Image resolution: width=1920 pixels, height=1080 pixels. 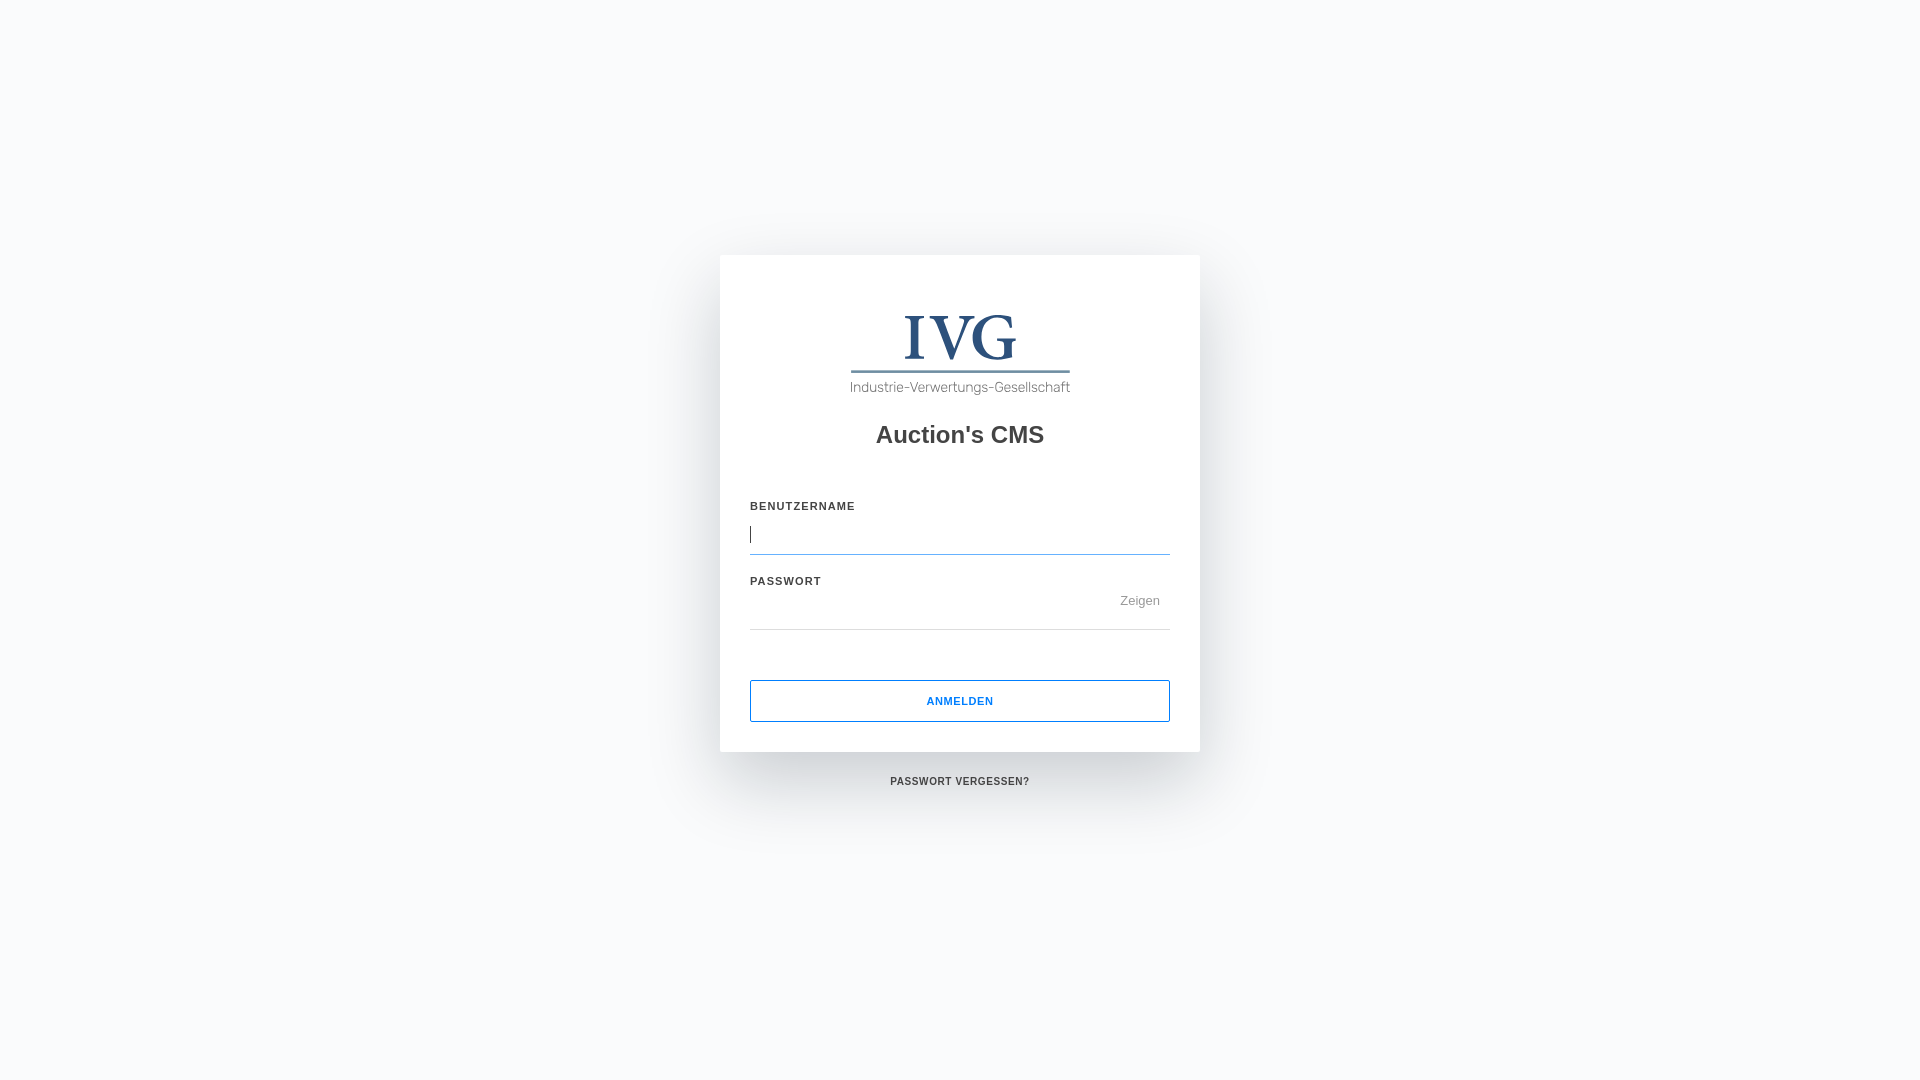 I want to click on Zeigen, so click(x=1140, y=600).